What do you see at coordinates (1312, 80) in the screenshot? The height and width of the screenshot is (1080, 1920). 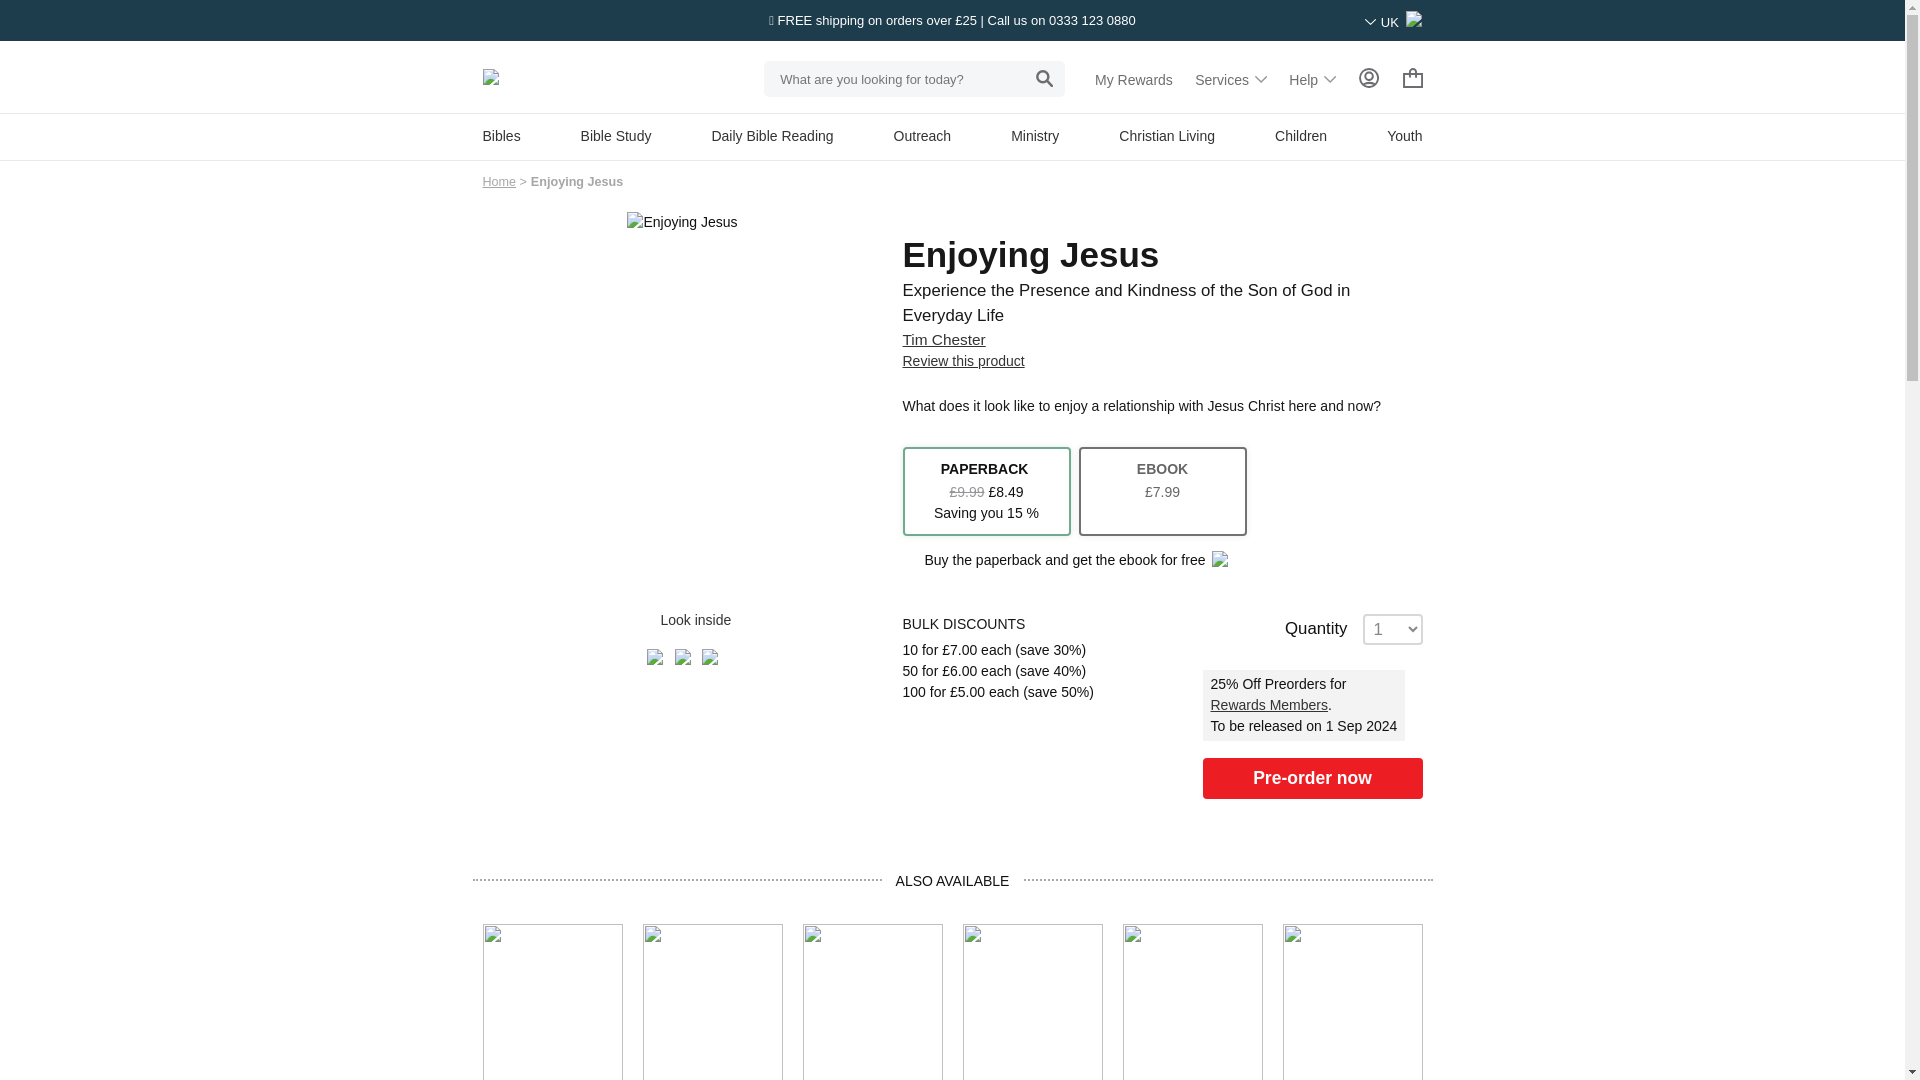 I see `Help` at bounding box center [1312, 80].